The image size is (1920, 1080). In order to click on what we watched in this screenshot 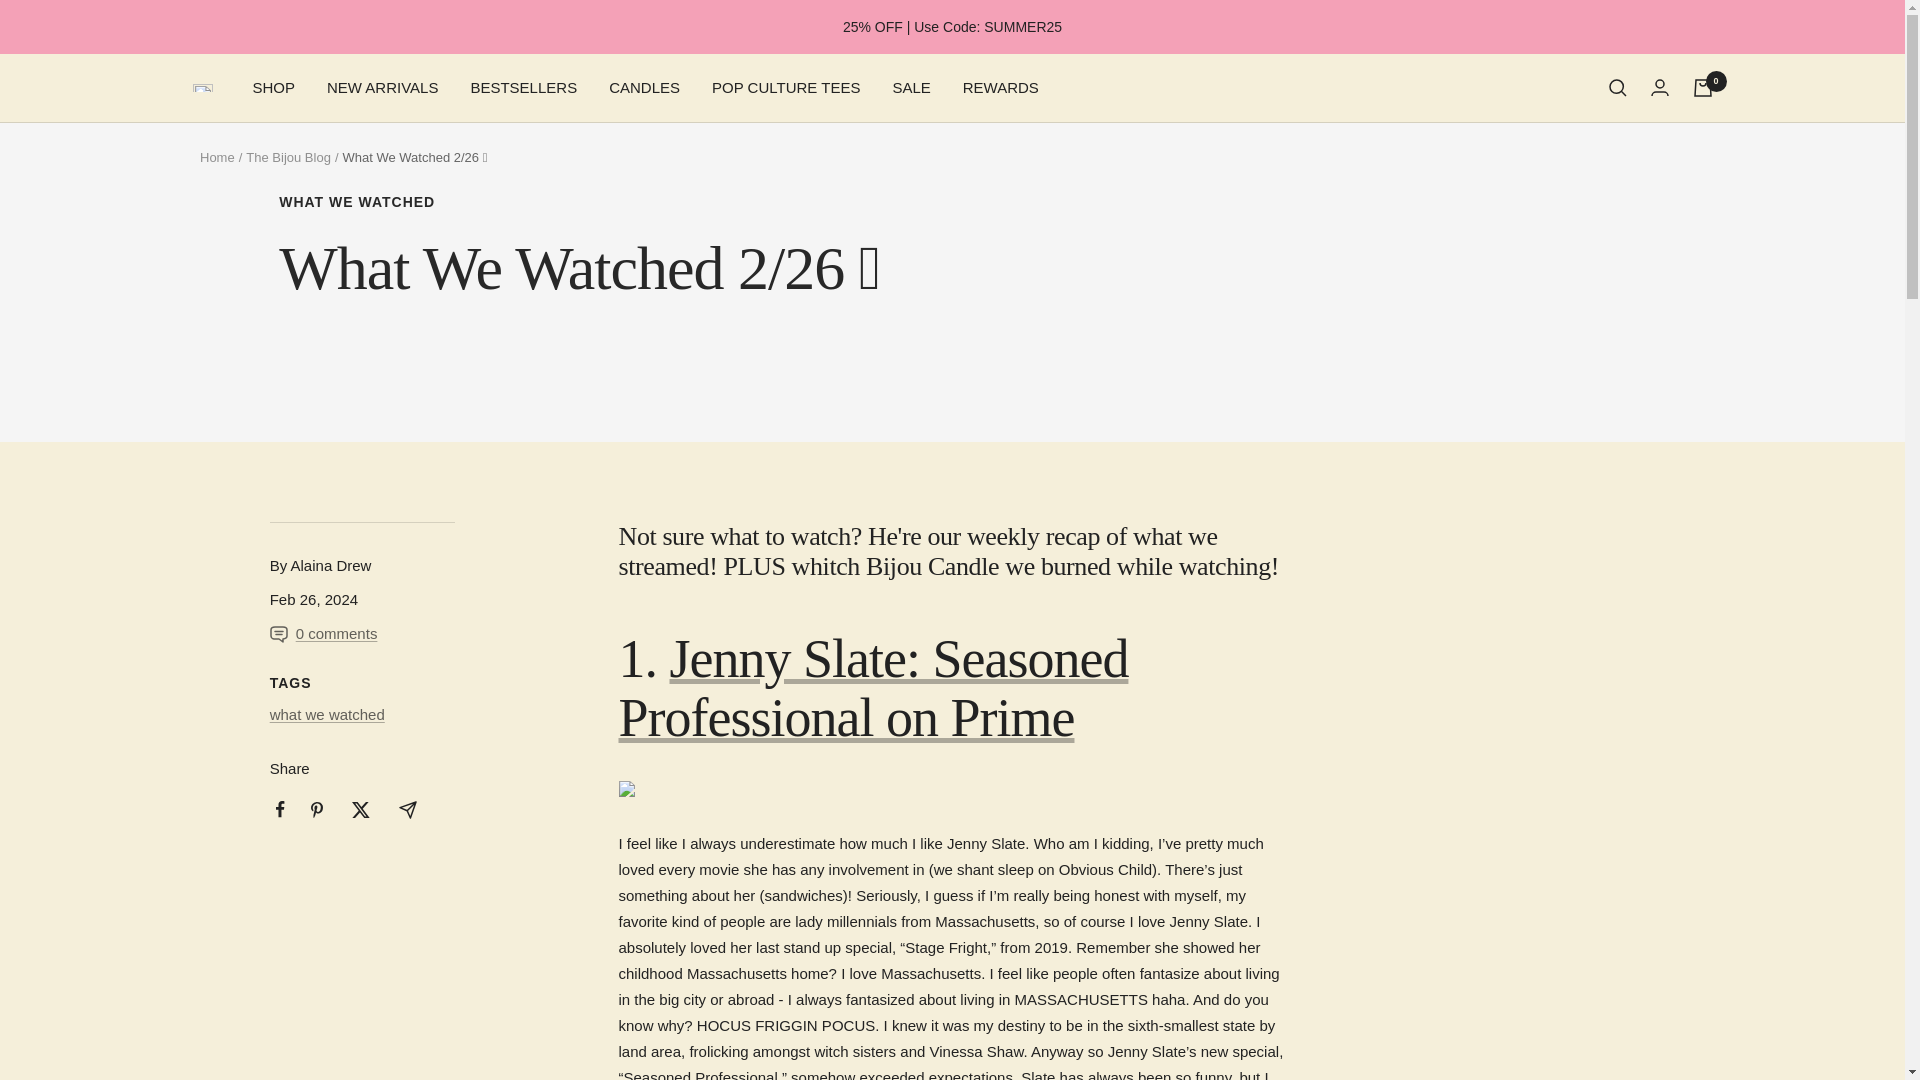, I will do `click(328, 714)`.